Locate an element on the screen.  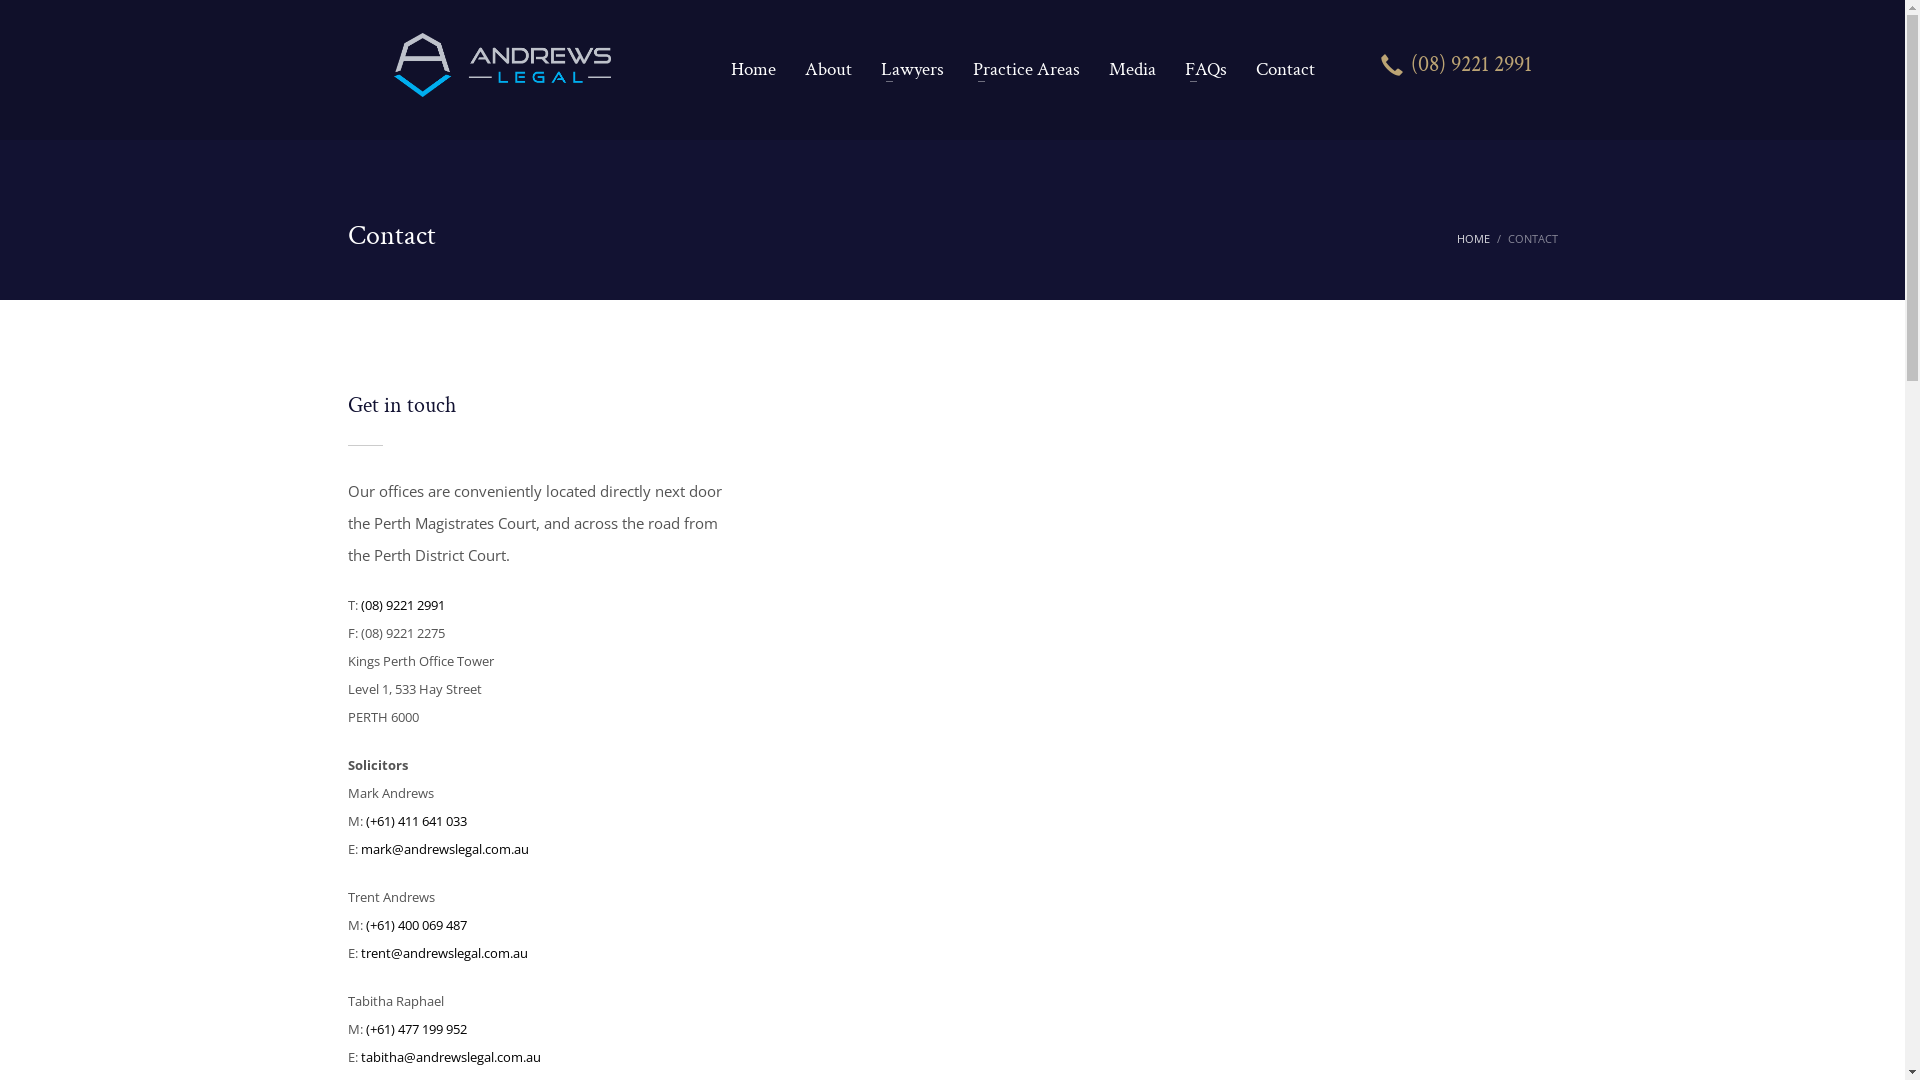
FAQs is located at coordinates (1205, 70).